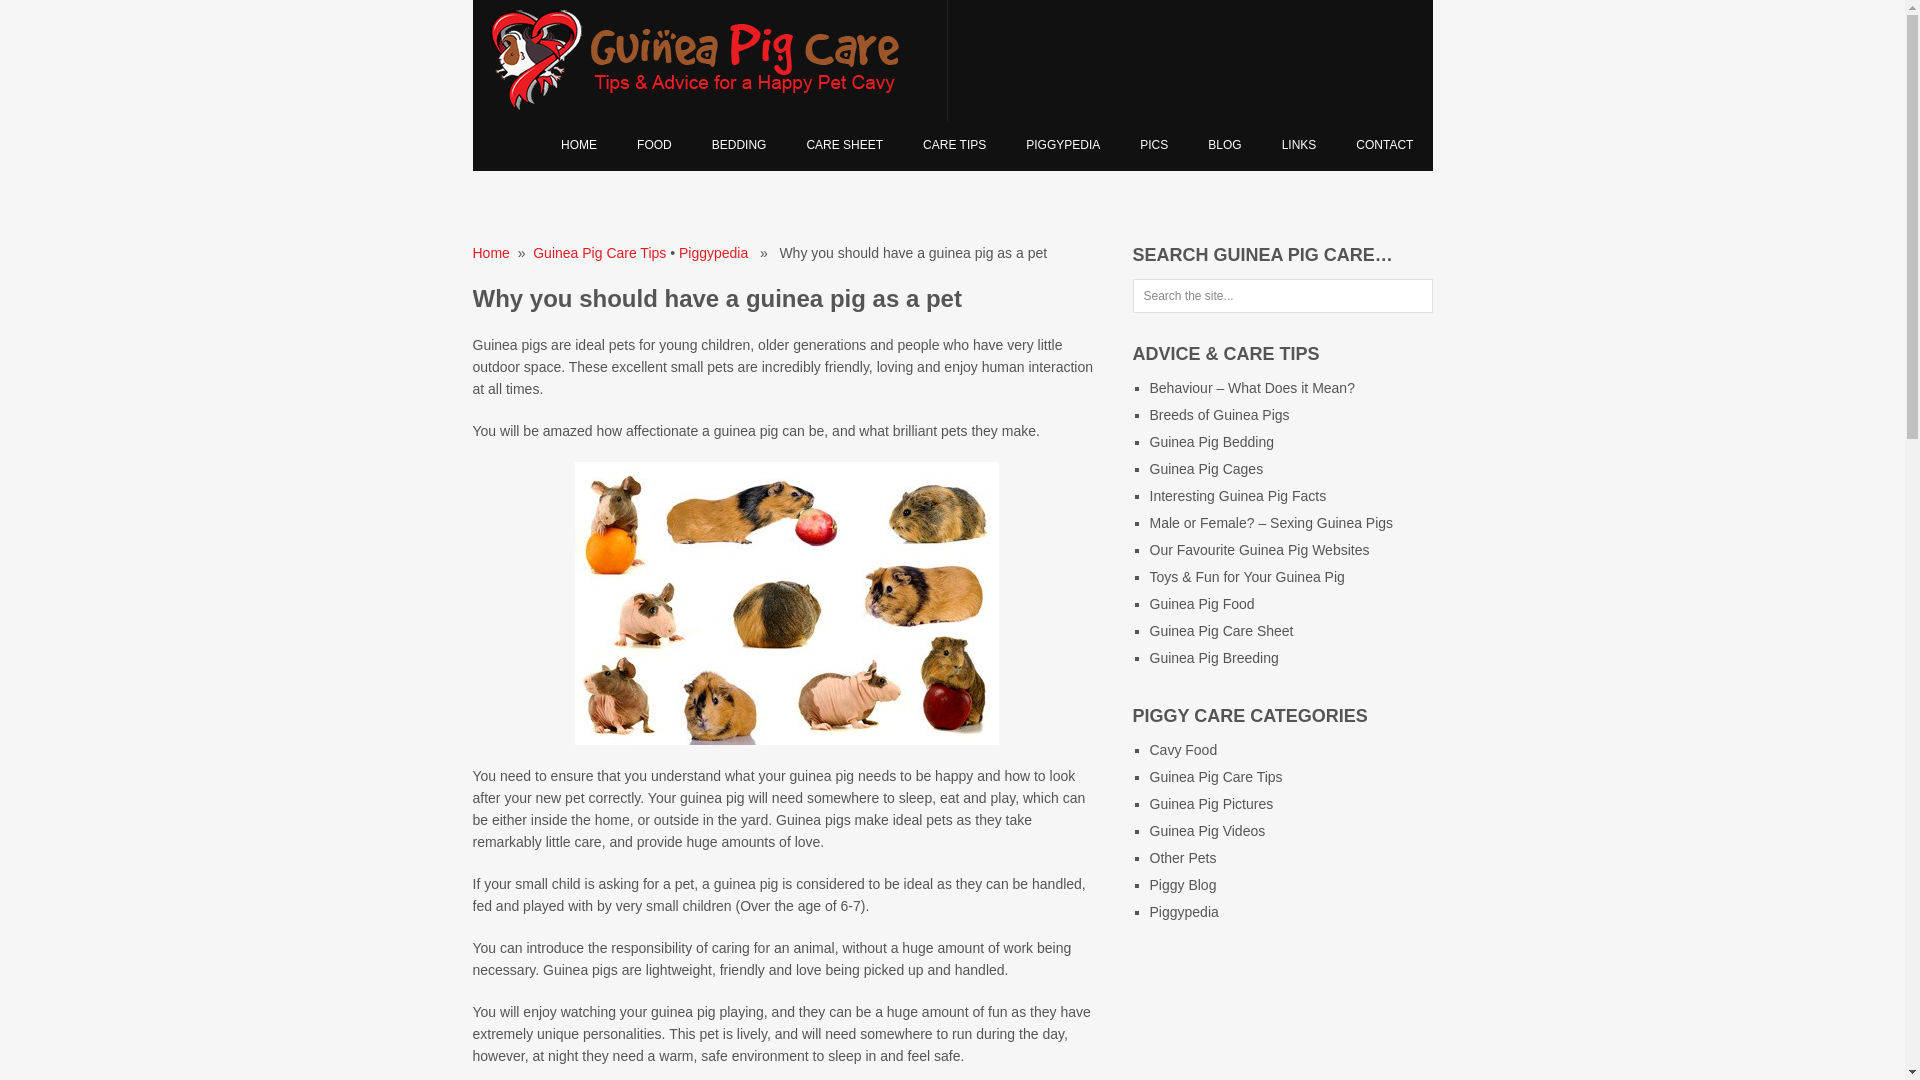 The width and height of the screenshot is (1920, 1080). Describe the element at coordinates (1212, 442) in the screenshot. I see `Guinea Pig Bedding` at that location.